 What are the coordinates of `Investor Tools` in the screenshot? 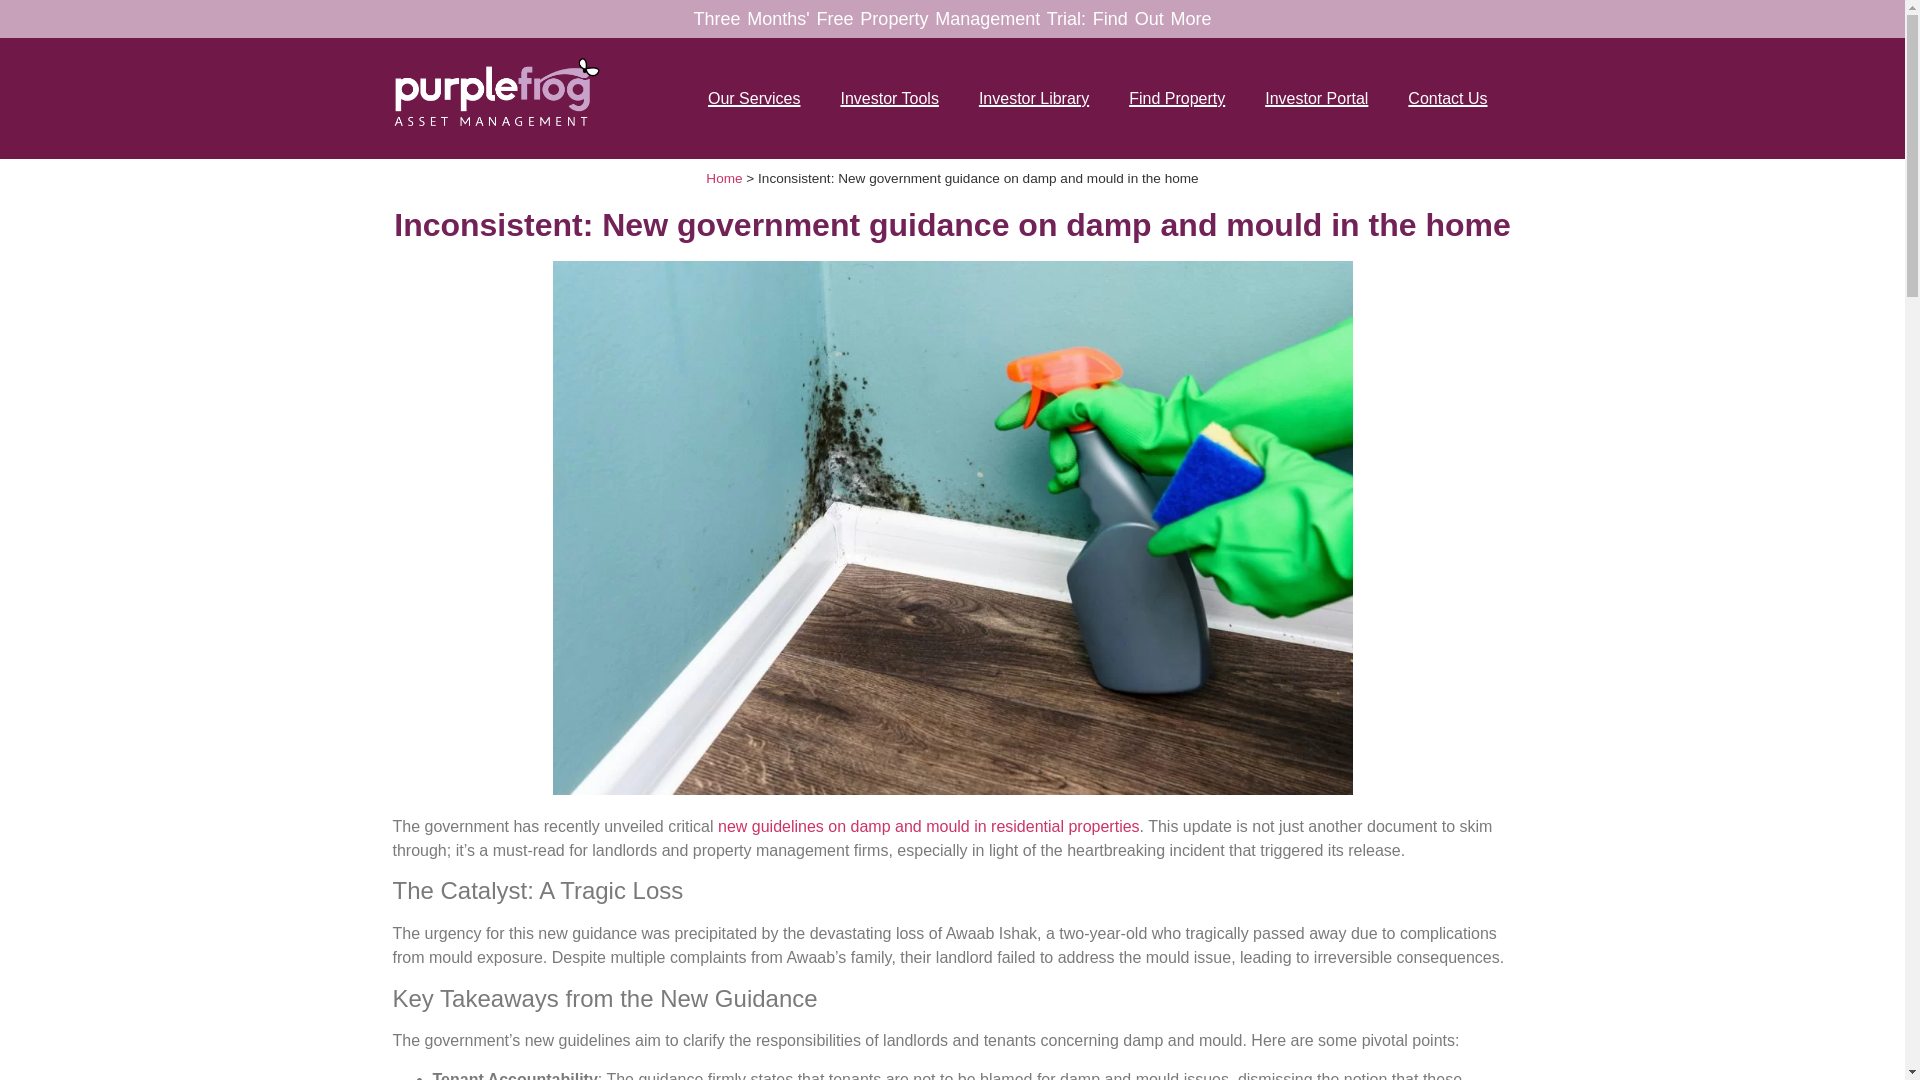 It's located at (894, 98).